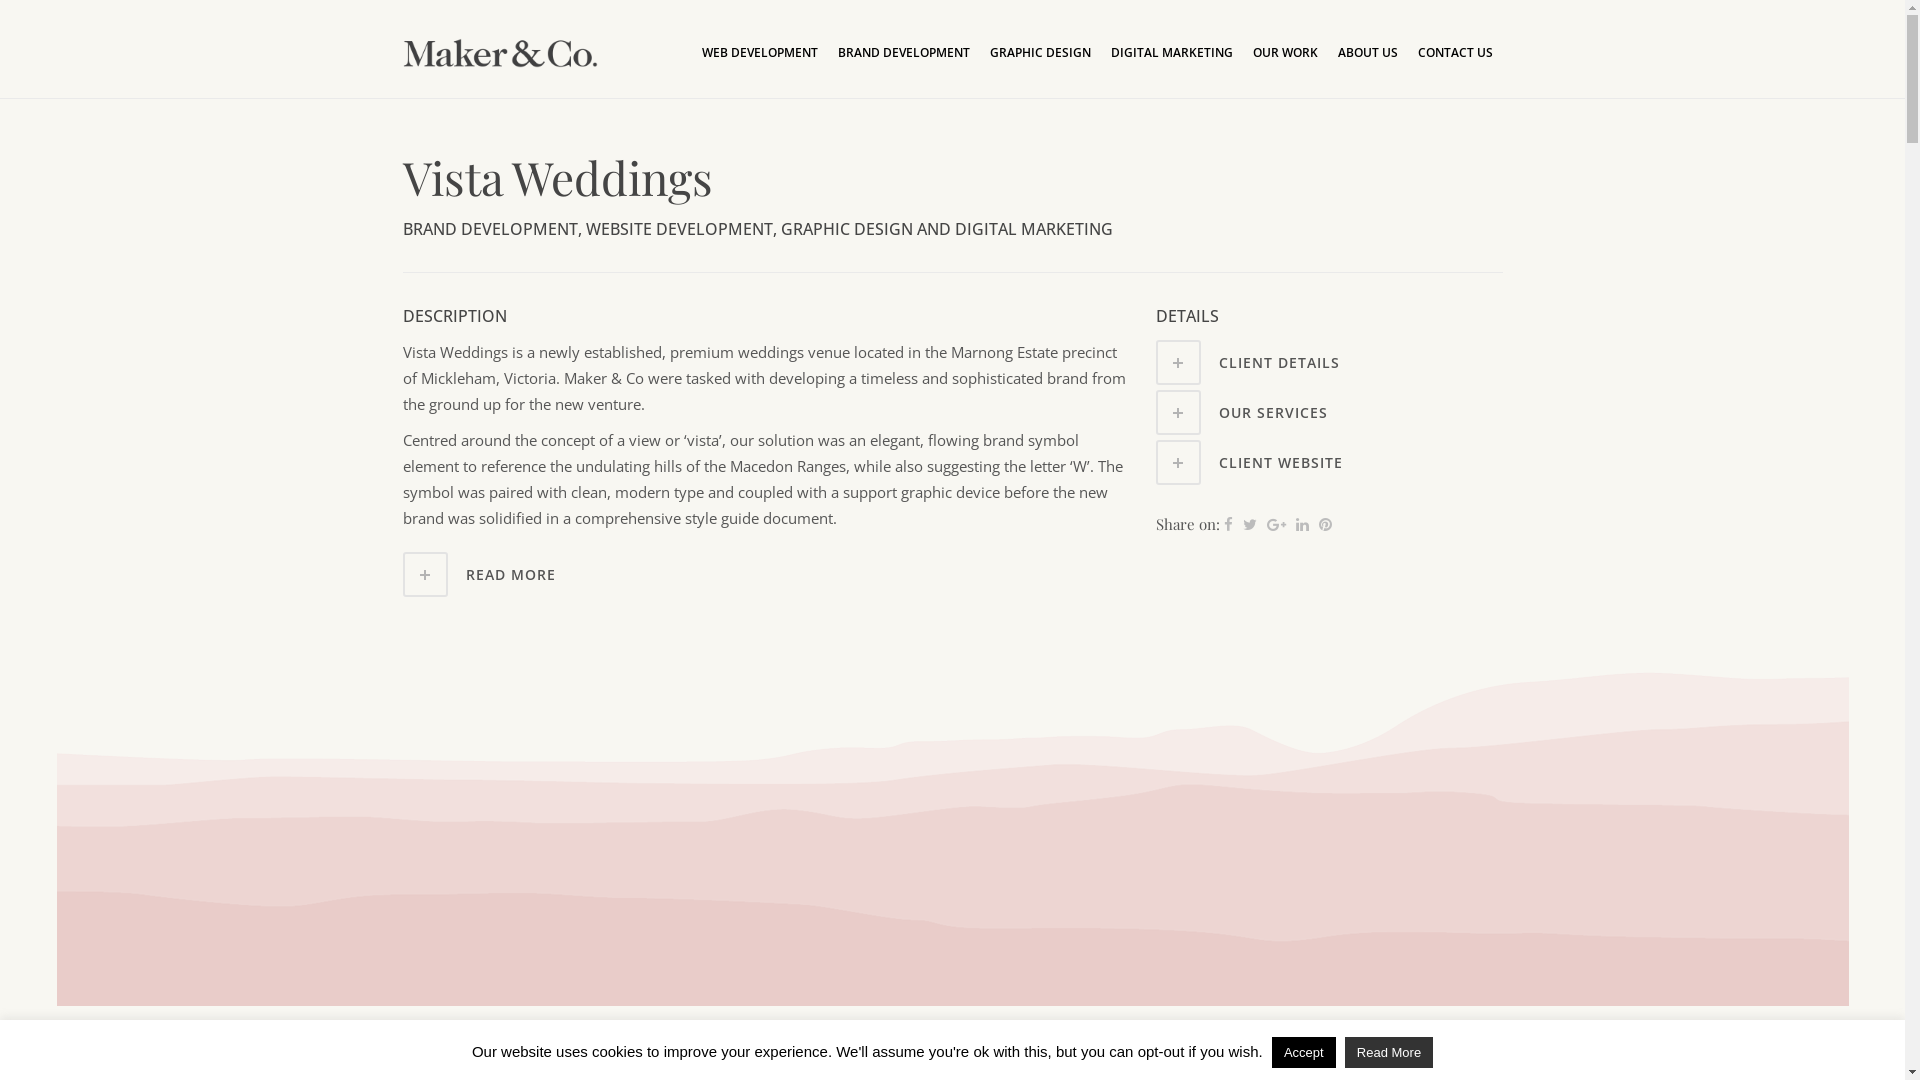 This screenshot has height=1080, width=1920. I want to click on ABOUT US, so click(1368, 53).